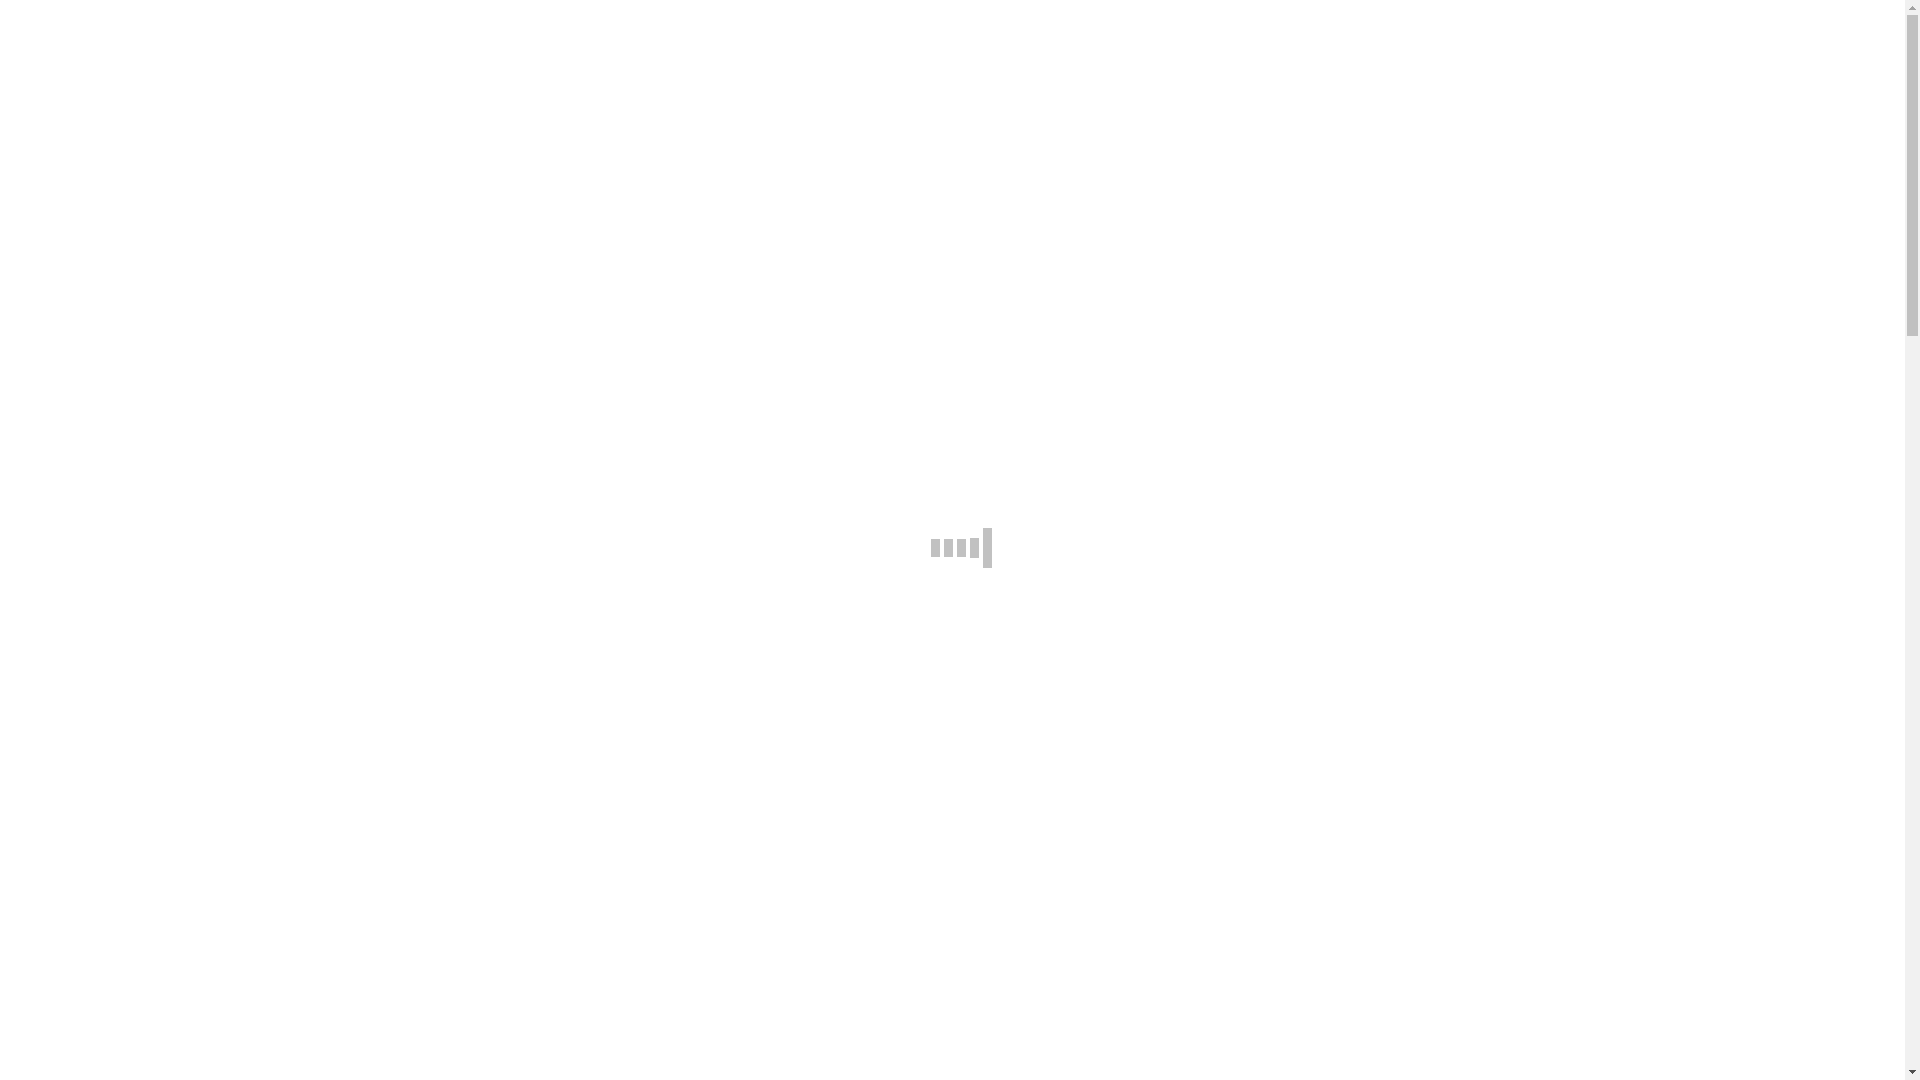 This screenshot has width=1920, height=1080. What do you see at coordinates (74, 898) in the screenshot?
I see `Projects` at bounding box center [74, 898].